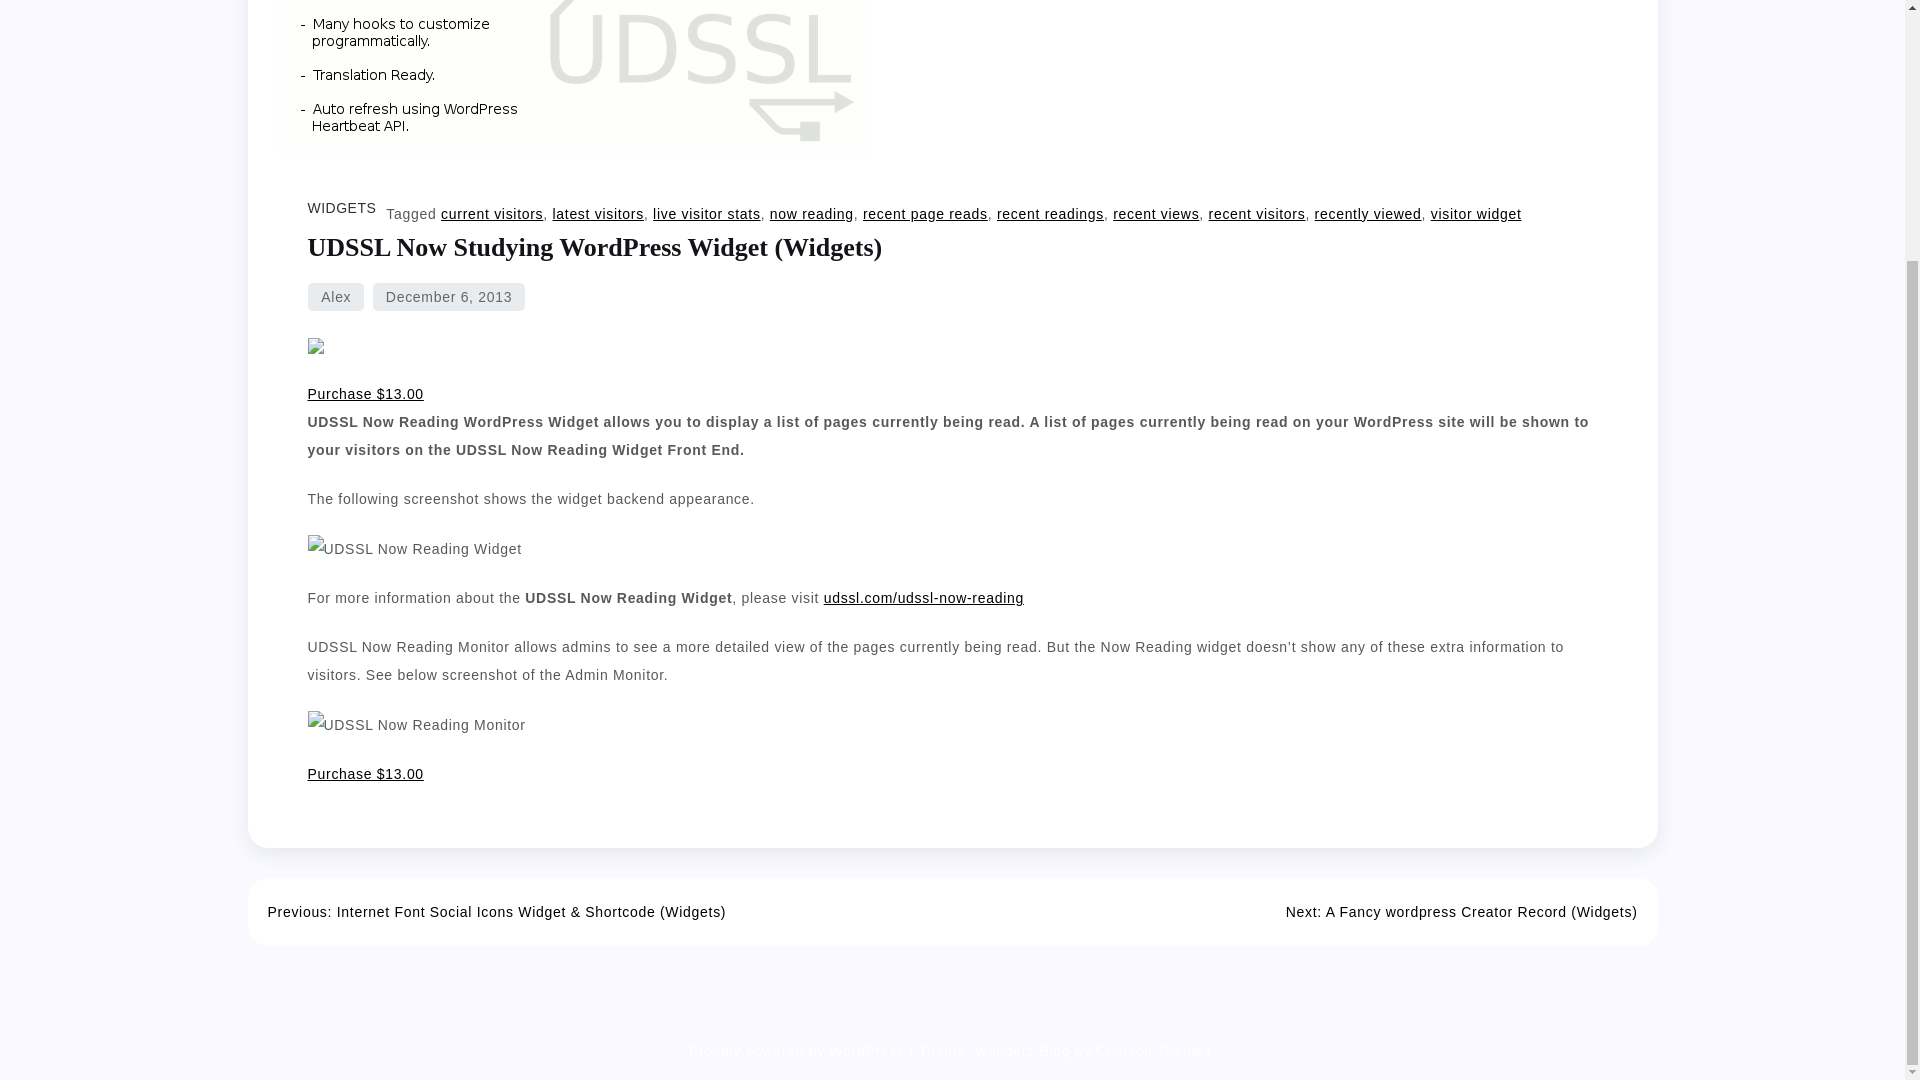  What do you see at coordinates (448, 296) in the screenshot?
I see `December 6, 2013` at bounding box center [448, 296].